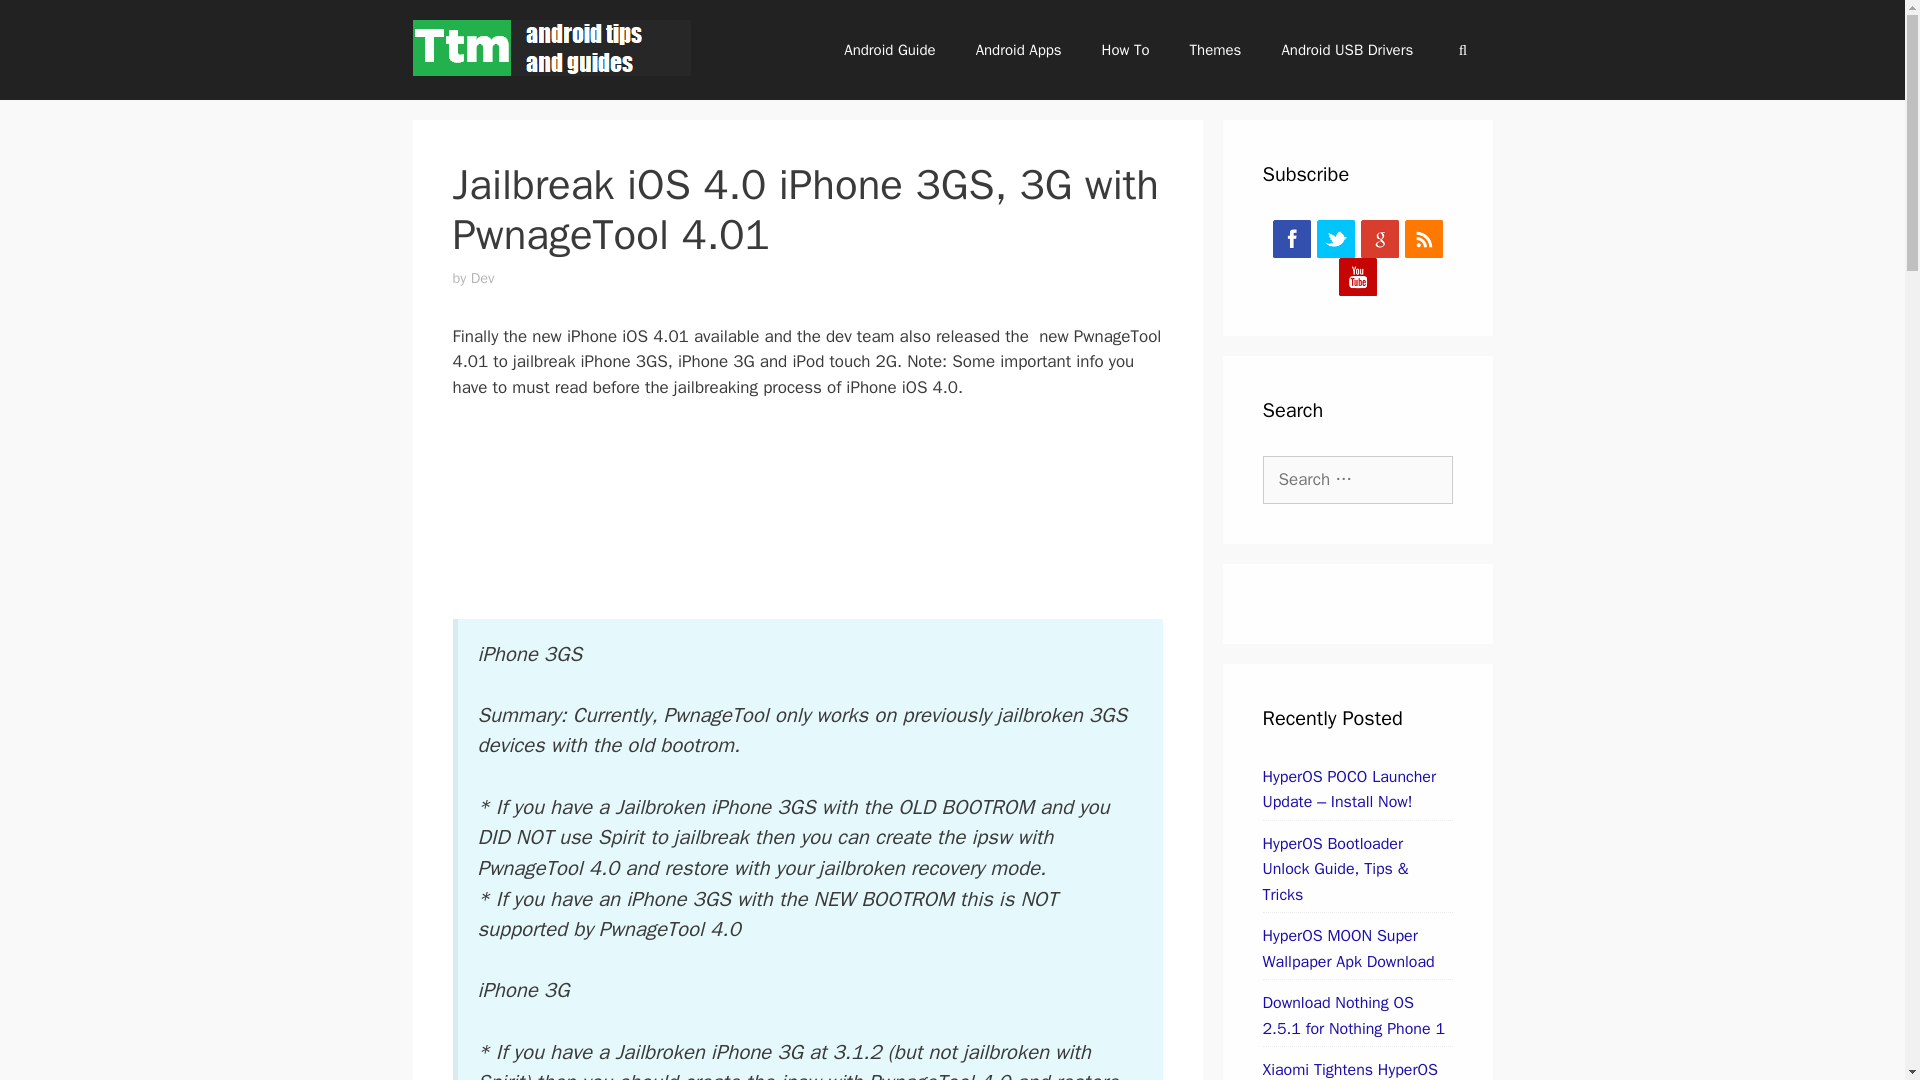 The width and height of the screenshot is (1920, 1080). I want to click on View all posts by Dev, so click(482, 278).